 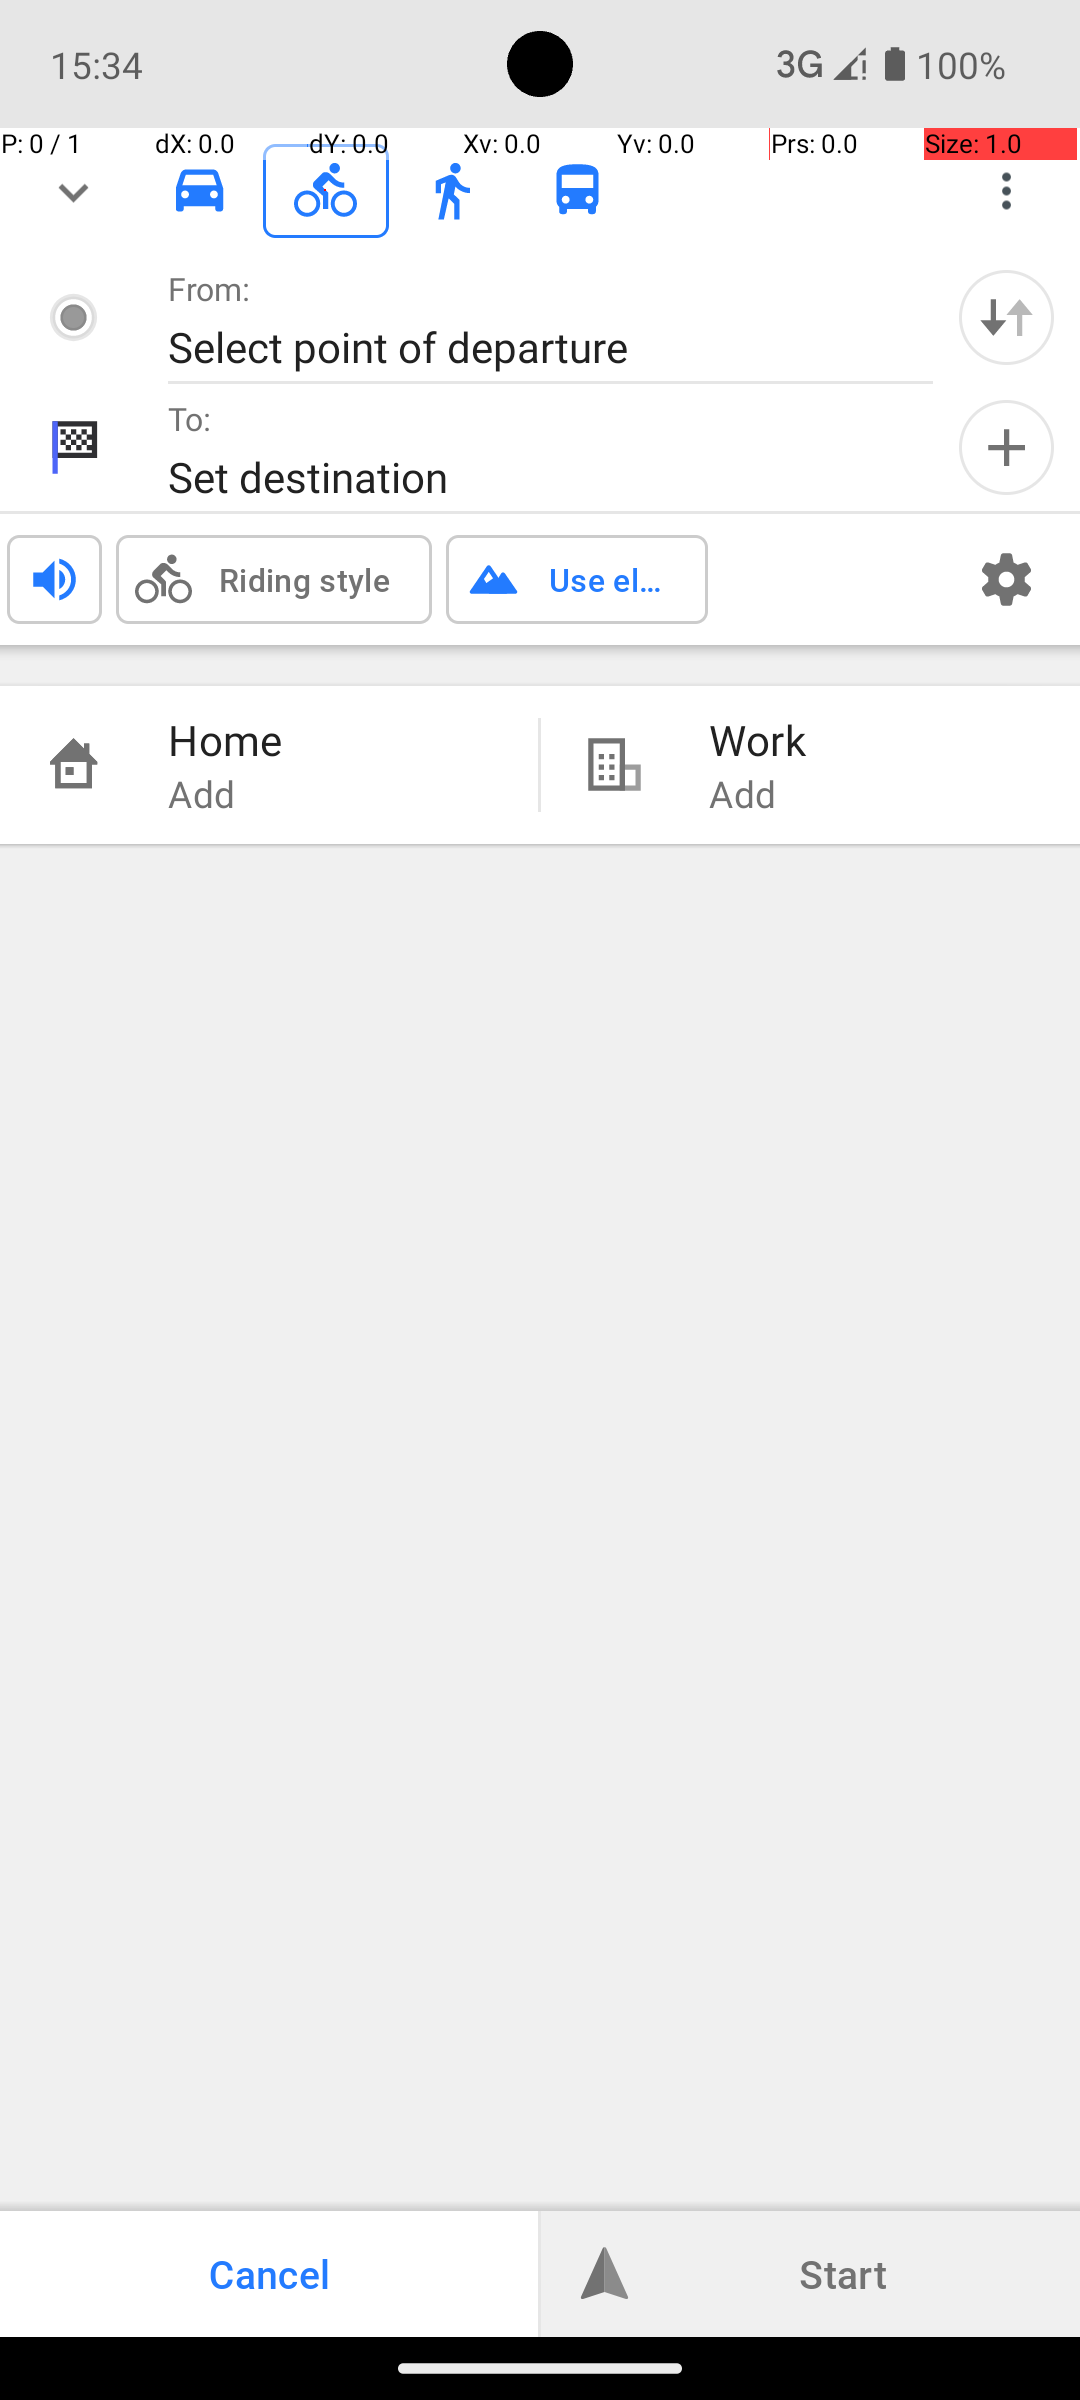 What do you see at coordinates (530, 346) in the screenshot?
I see `Select point of departure` at bounding box center [530, 346].